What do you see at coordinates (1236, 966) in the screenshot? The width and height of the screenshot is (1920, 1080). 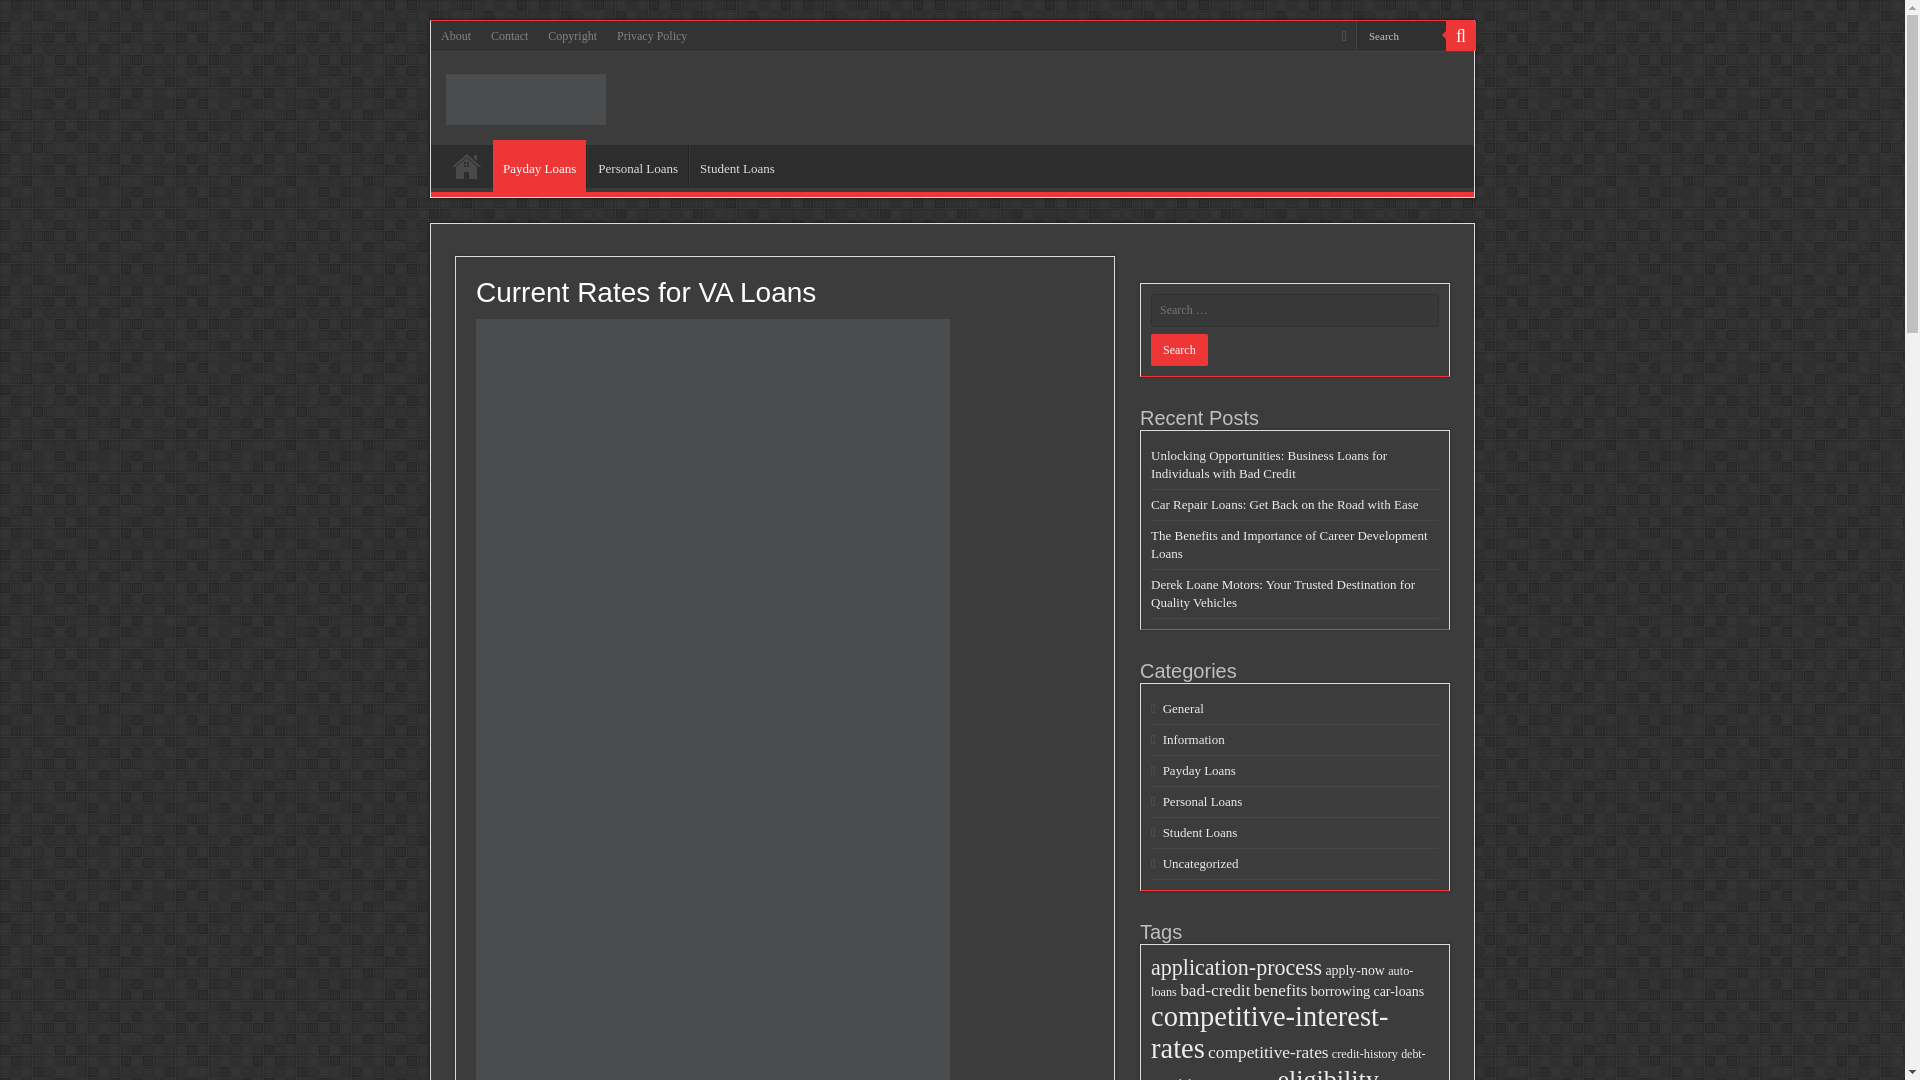 I see `application-process` at bounding box center [1236, 966].